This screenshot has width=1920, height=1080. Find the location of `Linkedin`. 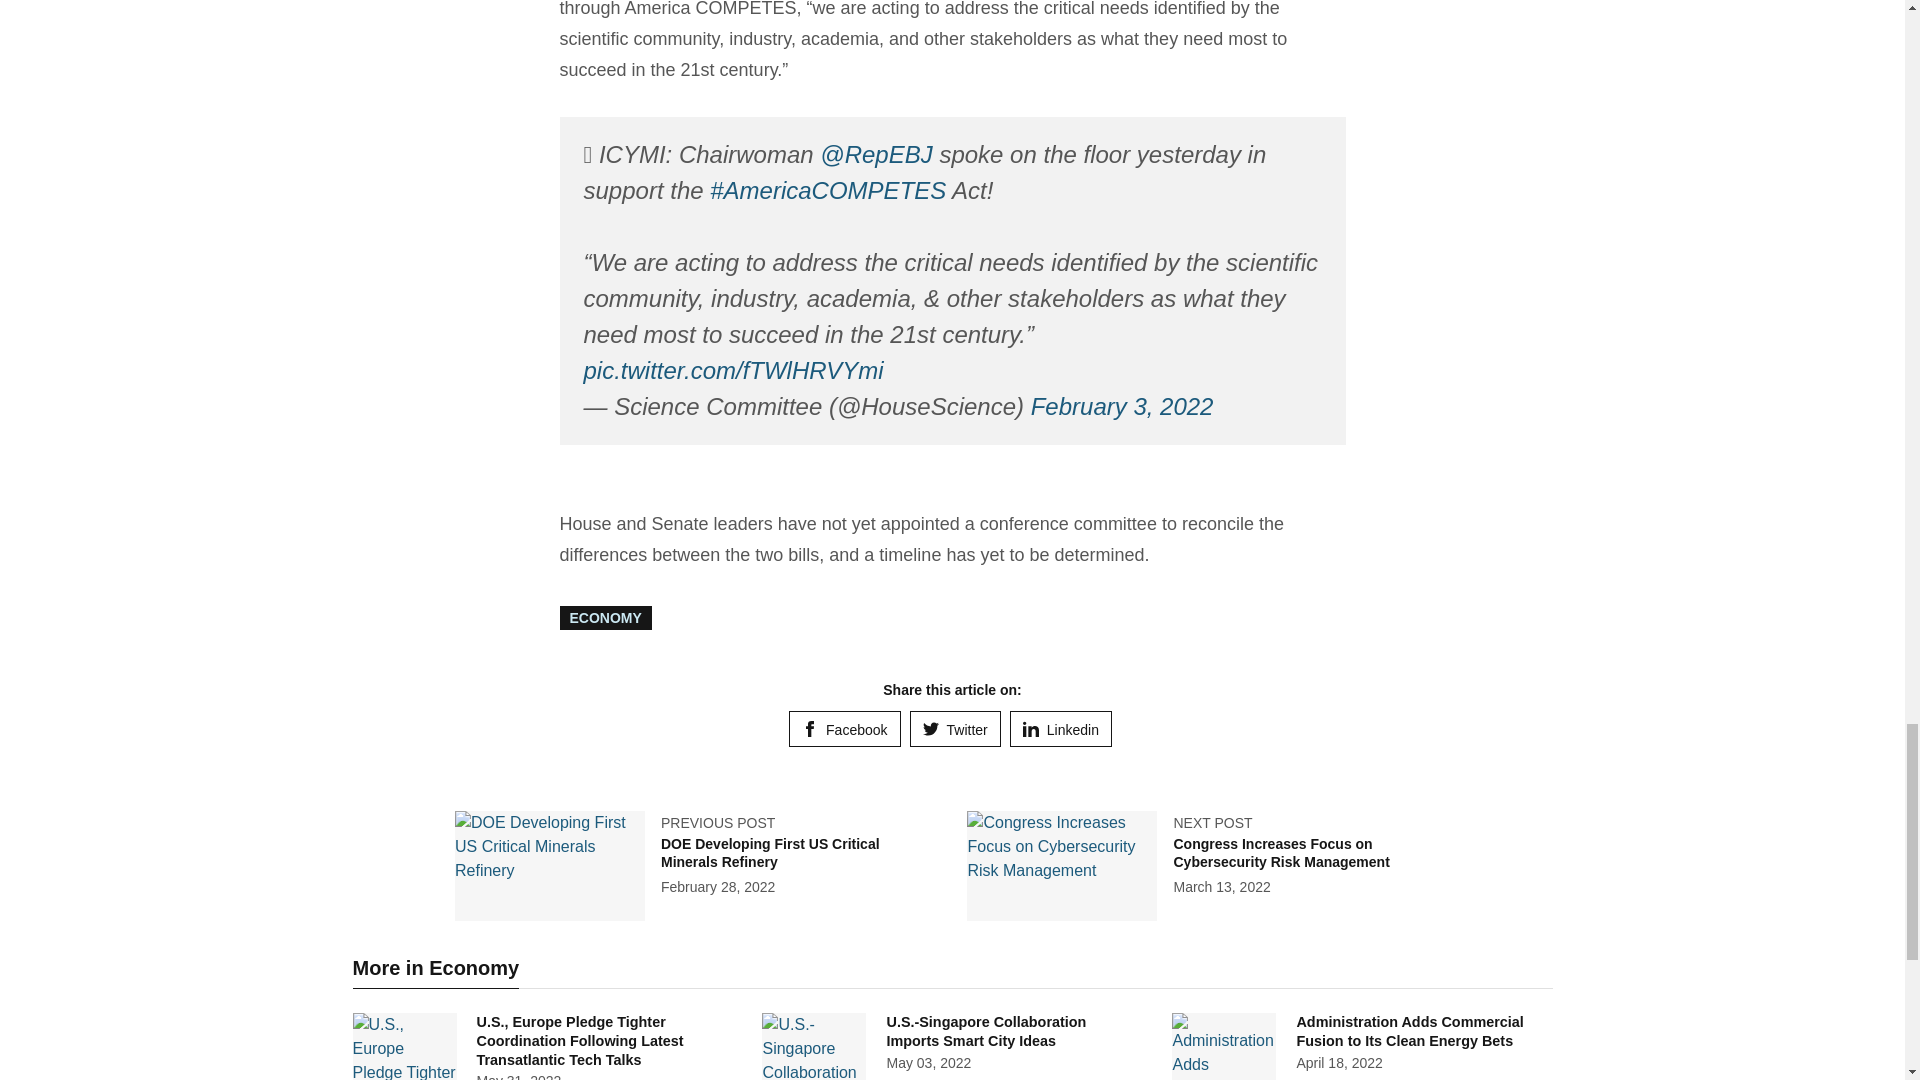

Linkedin is located at coordinates (1060, 728).